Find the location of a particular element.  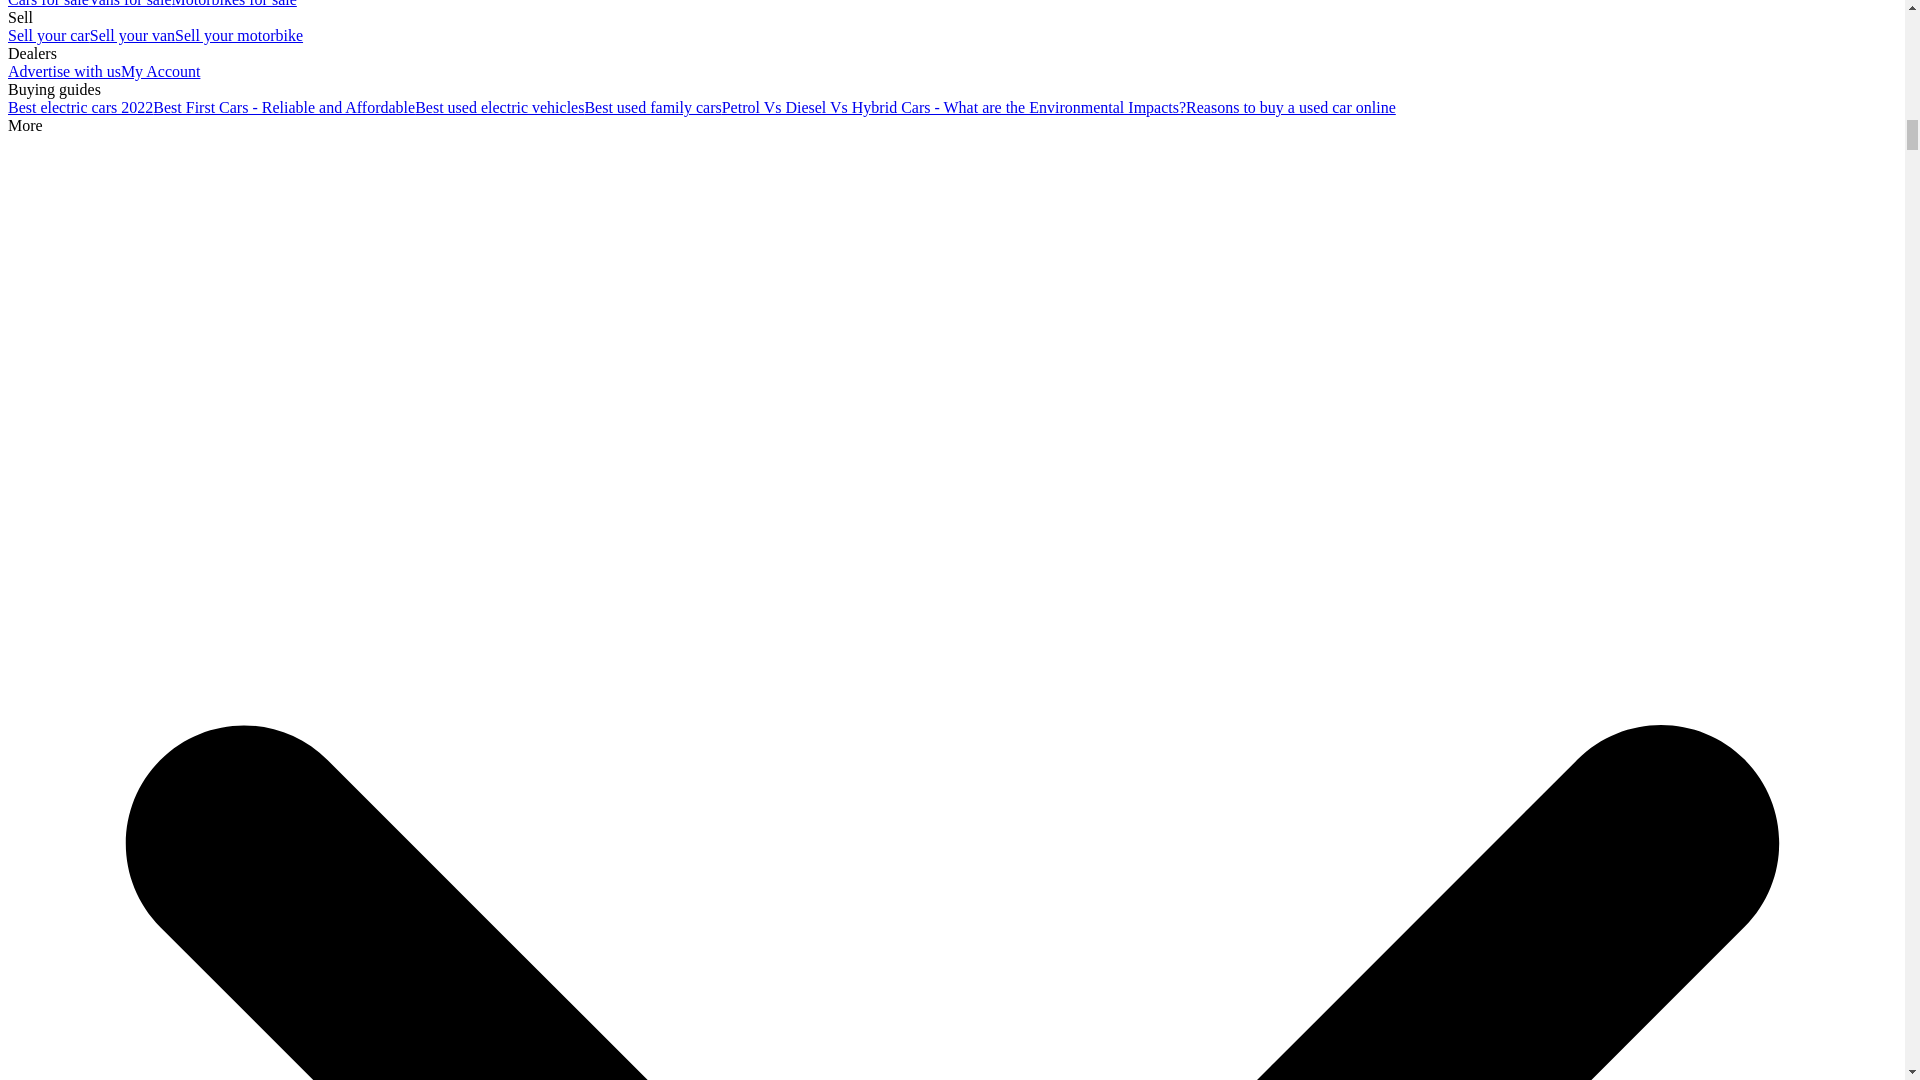

Best electric cars 2022  is located at coordinates (80, 107).